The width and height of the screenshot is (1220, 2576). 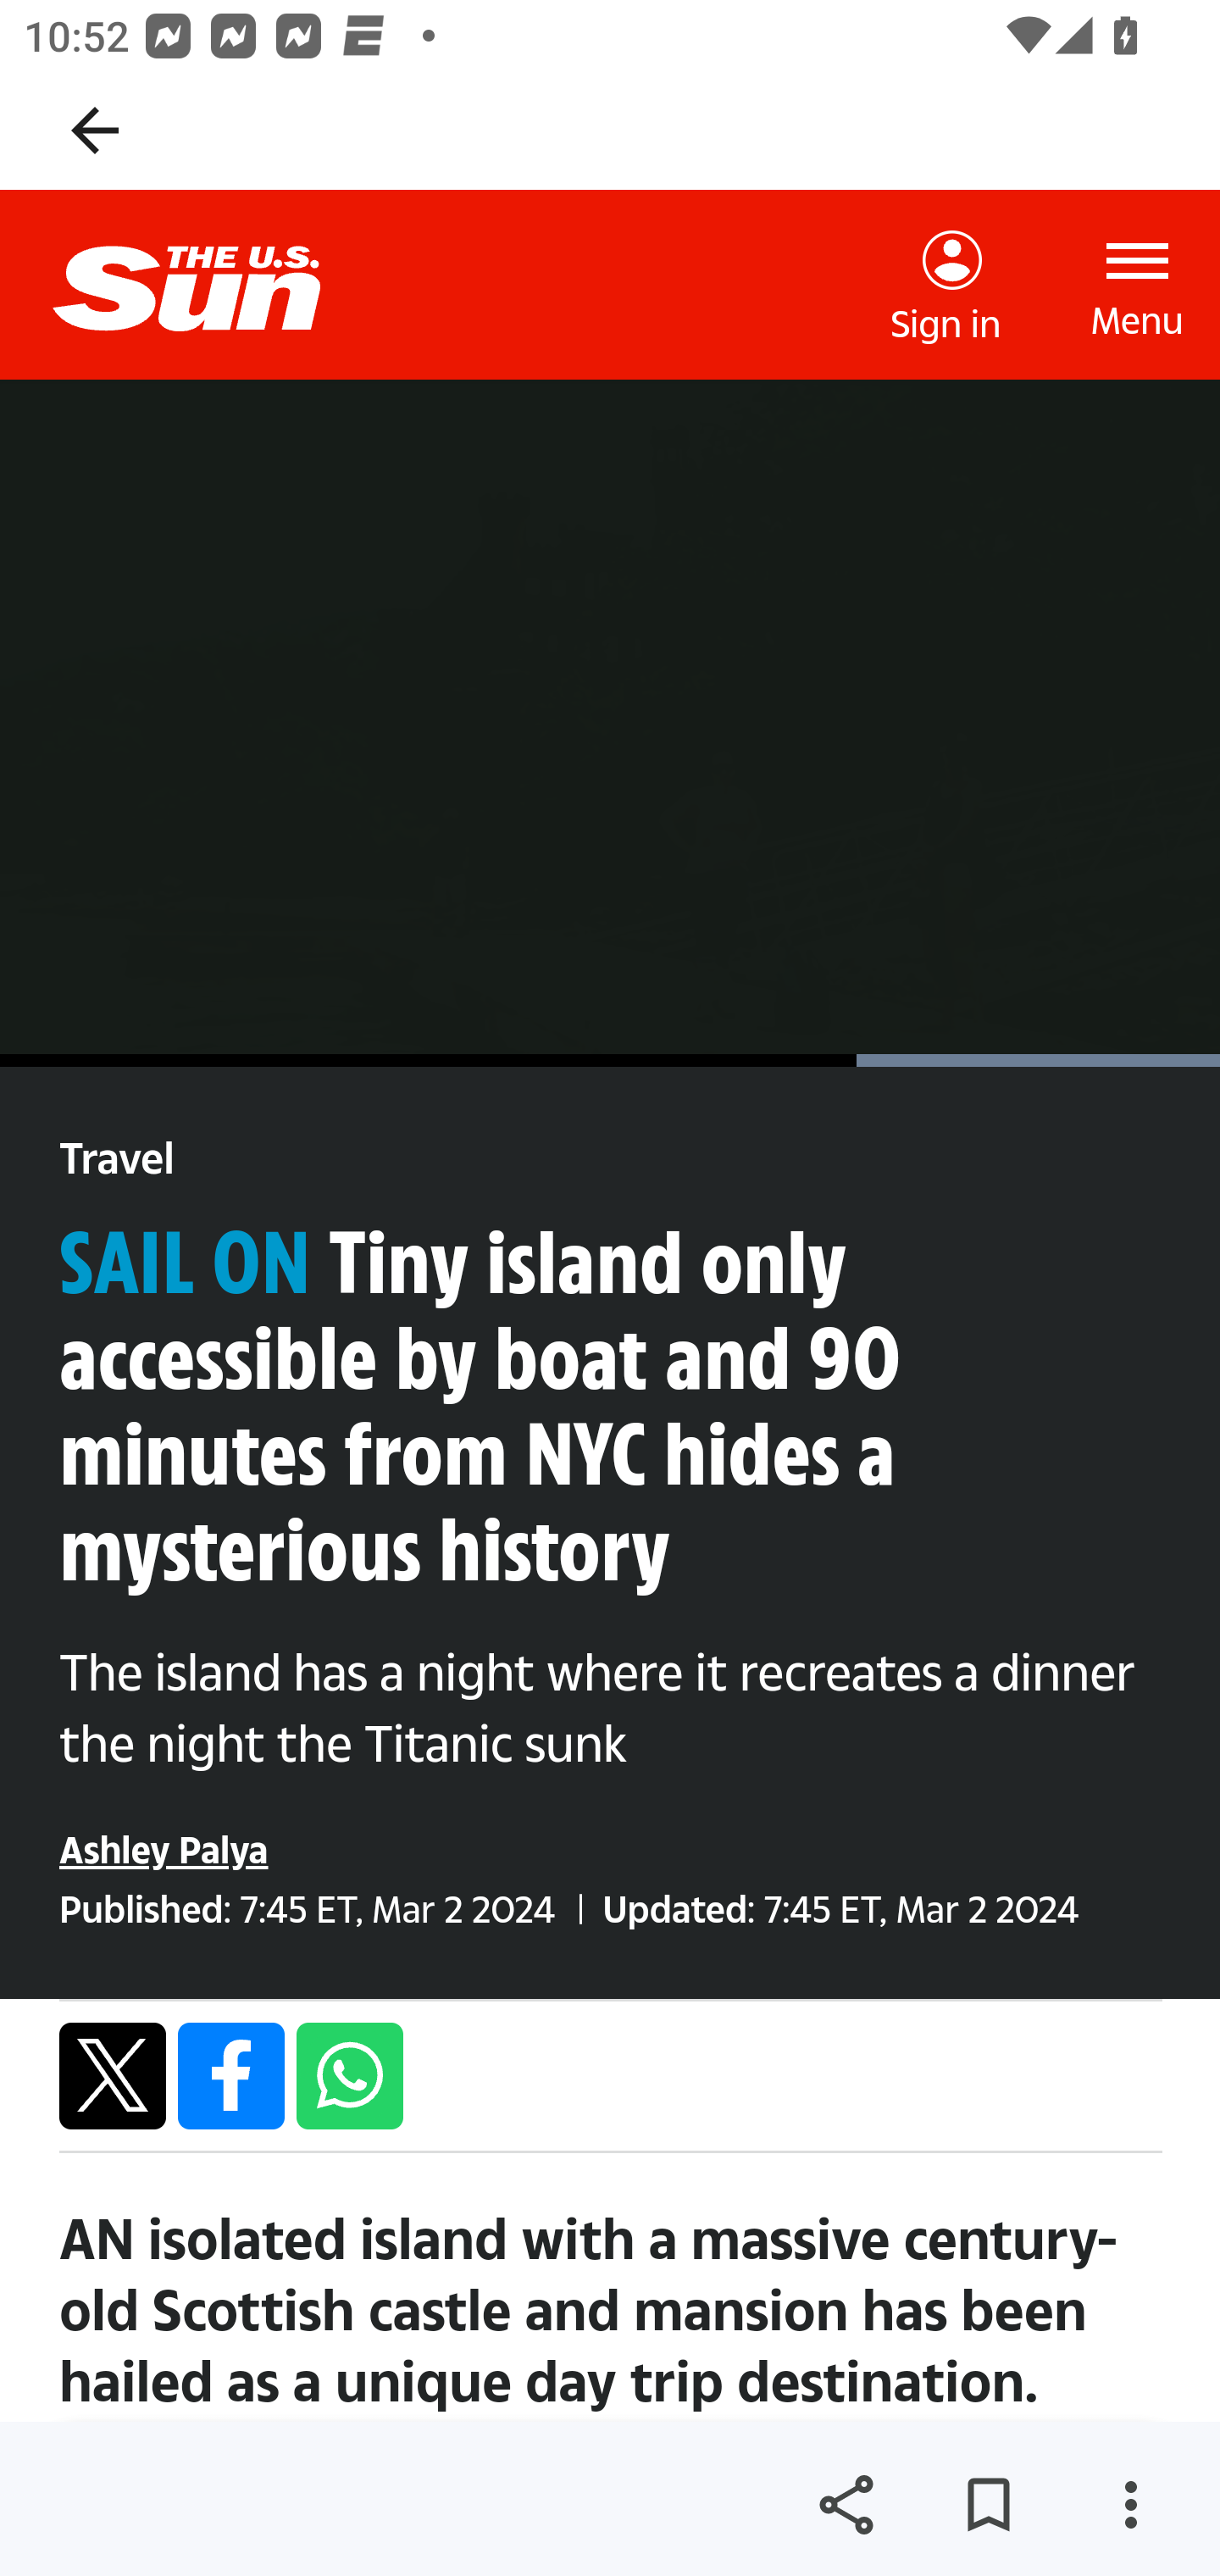 I want to click on Navigate up, so click(x=95, y=130).